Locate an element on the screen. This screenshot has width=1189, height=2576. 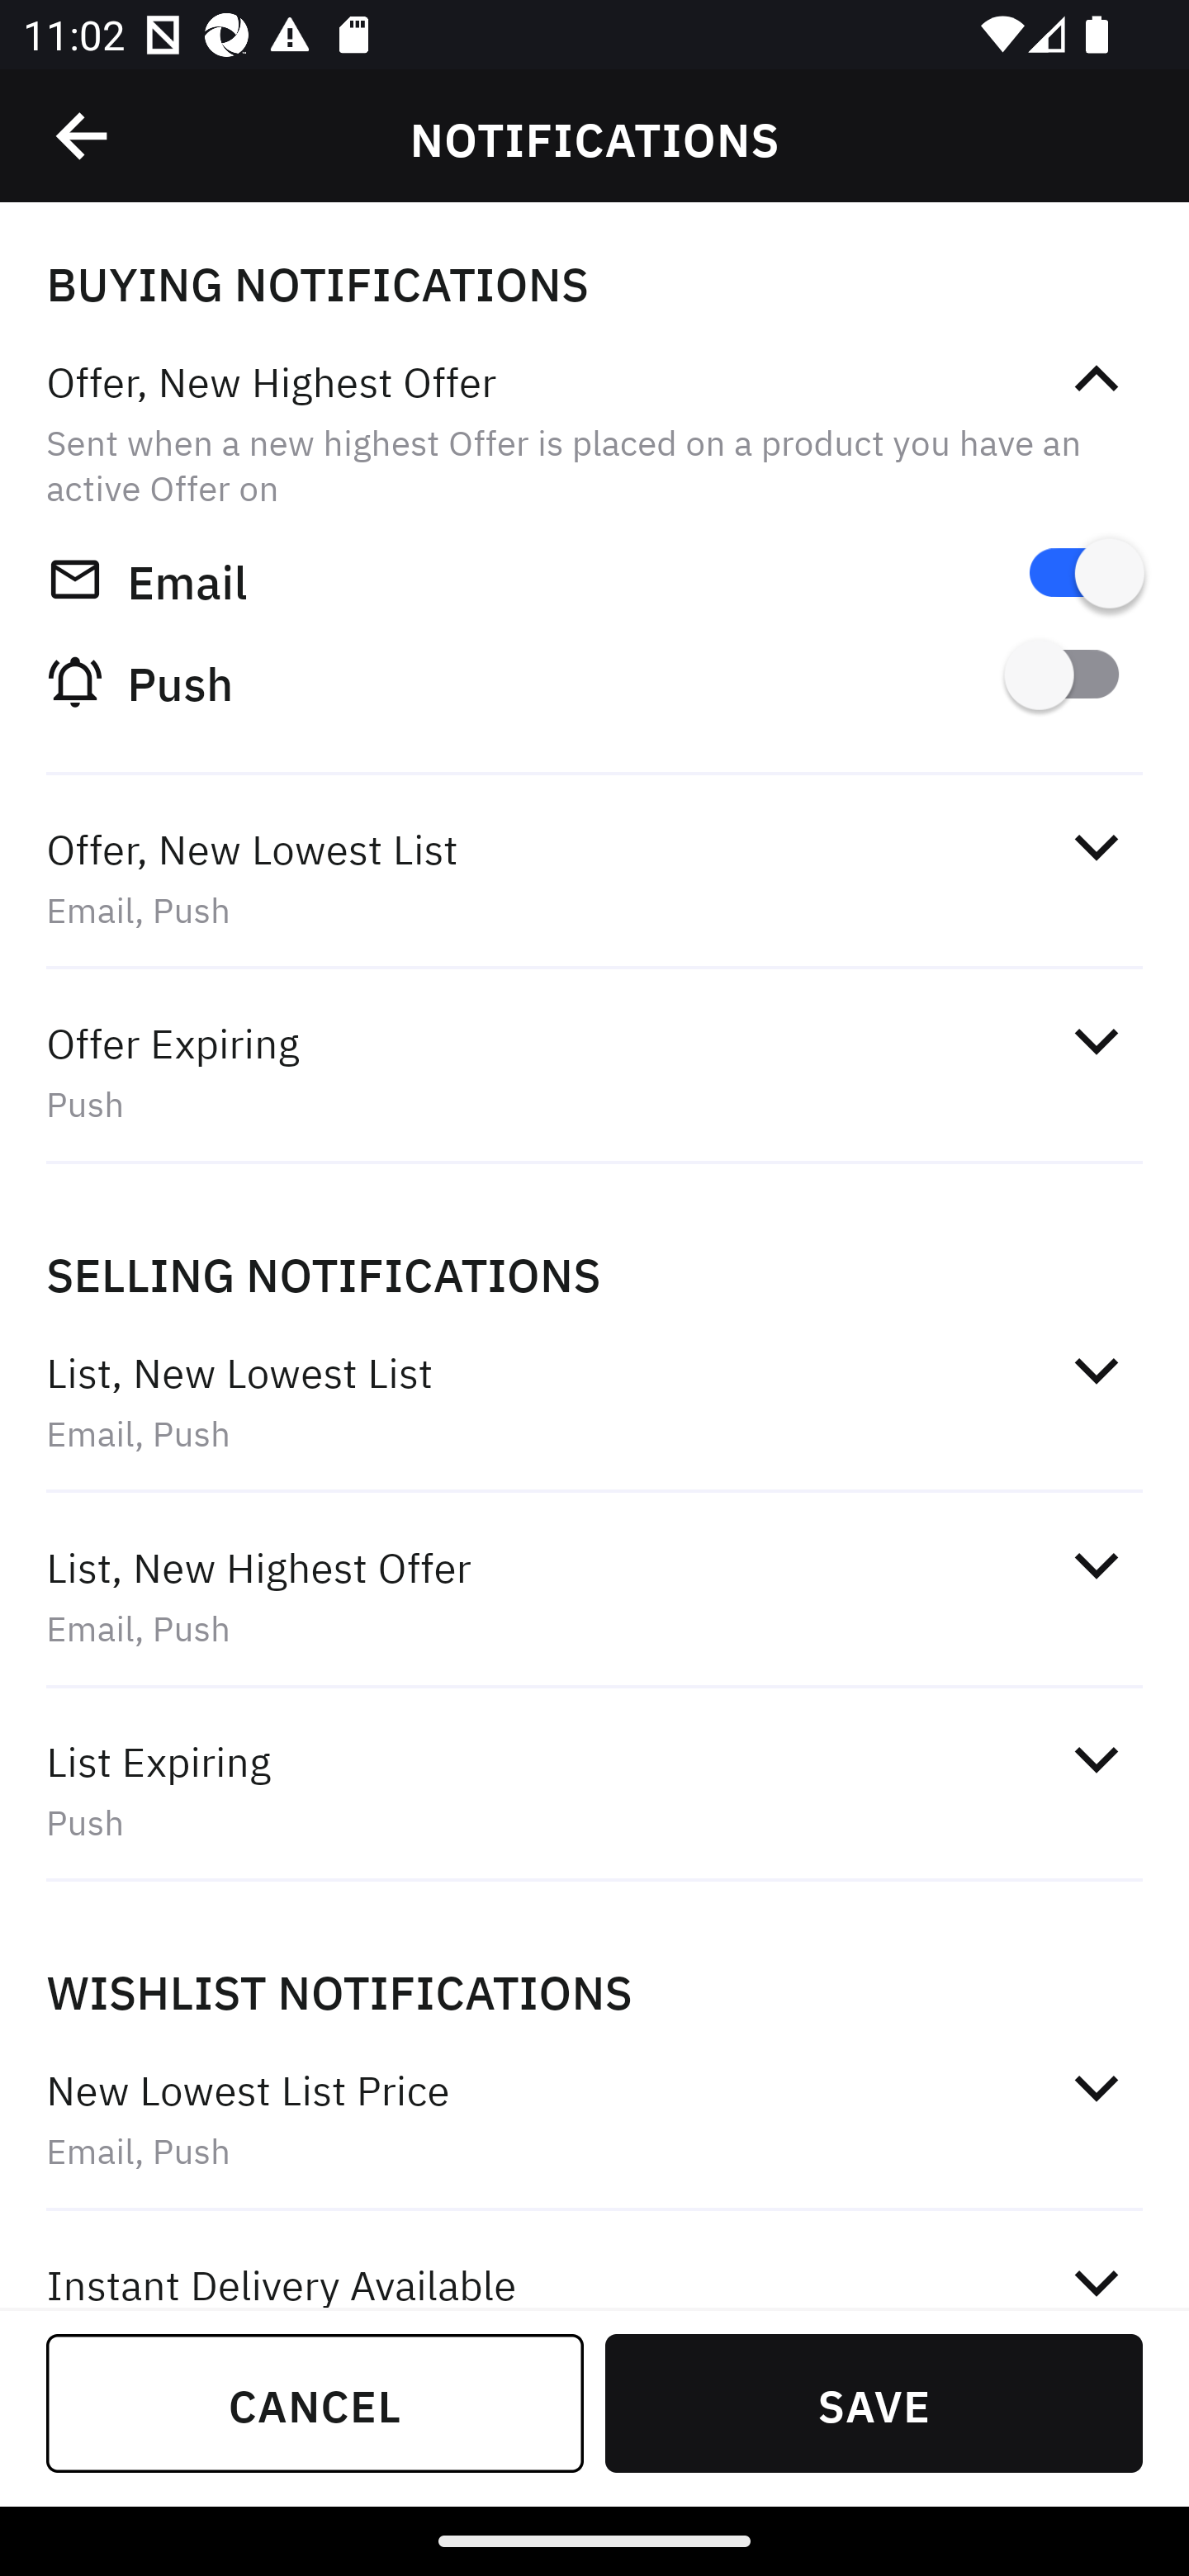
 is located at coordinates (1096, 1371).